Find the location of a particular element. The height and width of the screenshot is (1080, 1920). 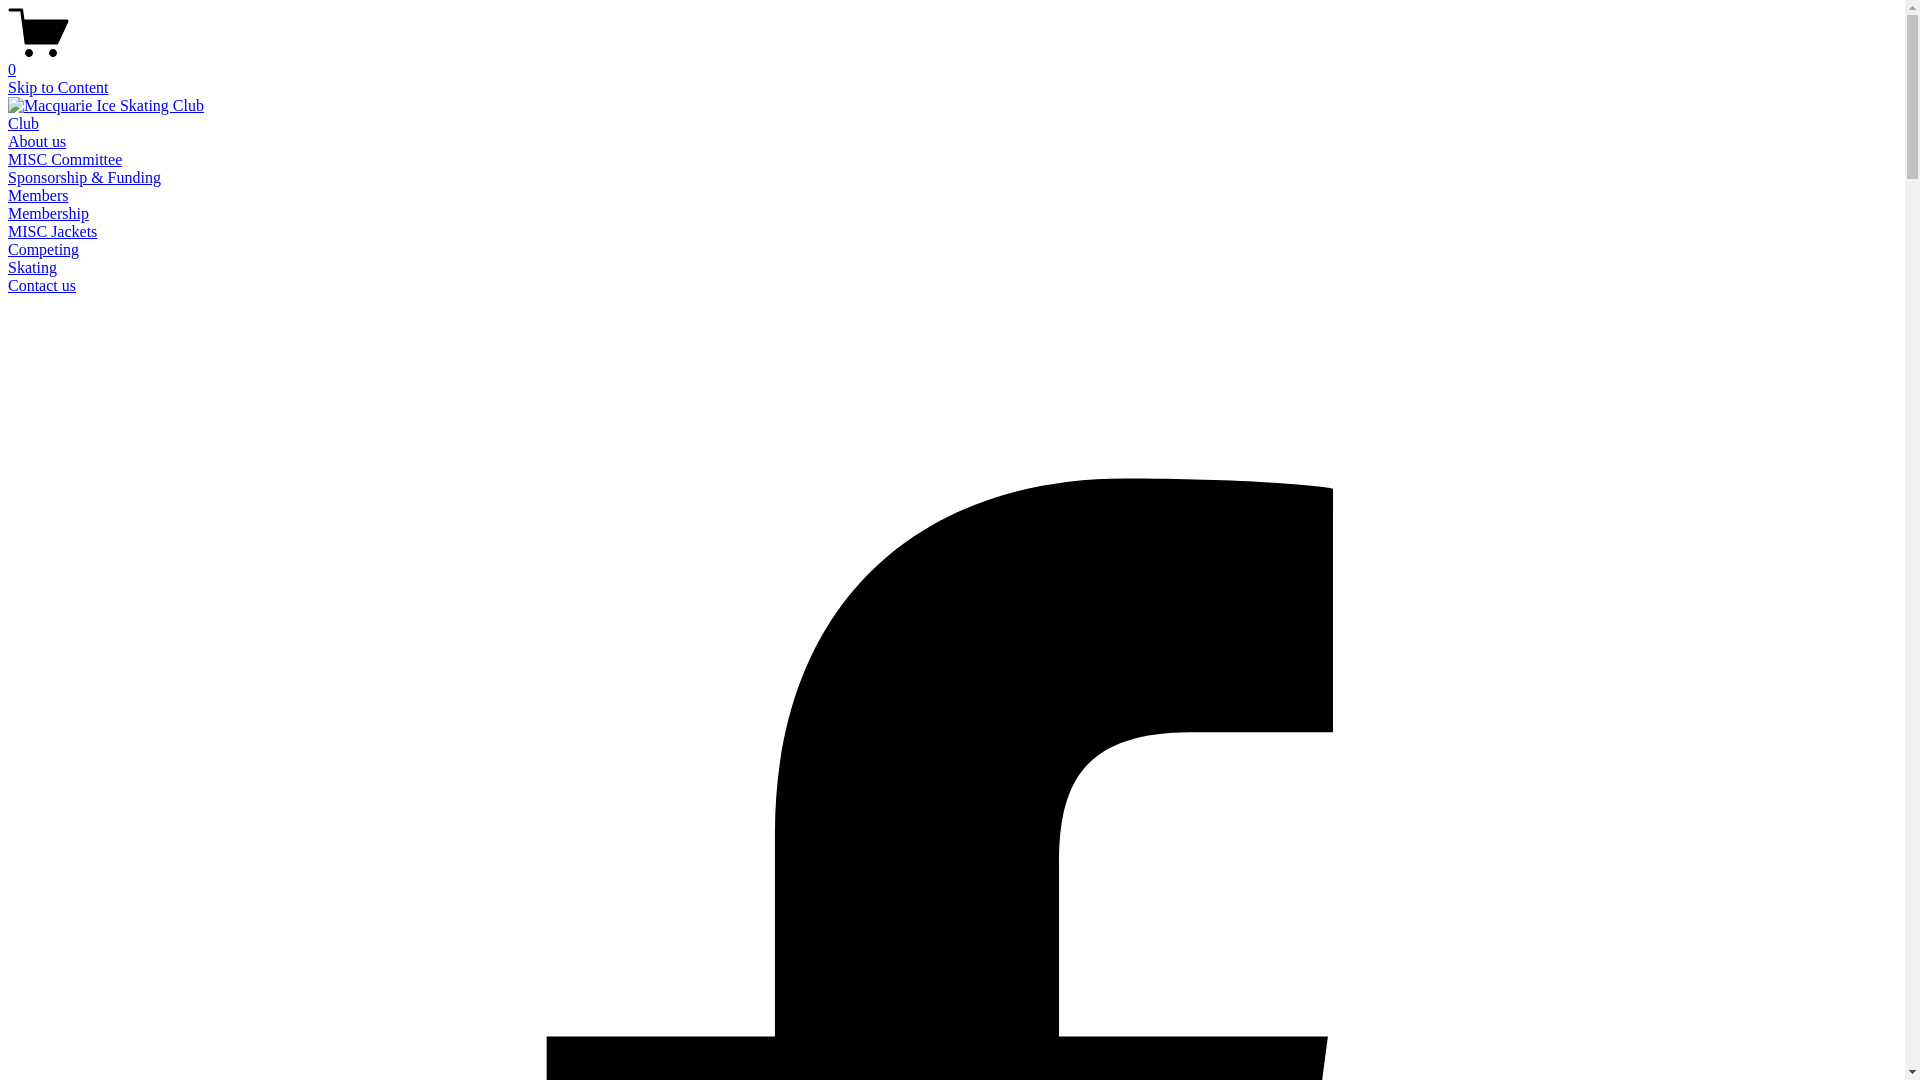

Club is located at coordinates (24, 124).